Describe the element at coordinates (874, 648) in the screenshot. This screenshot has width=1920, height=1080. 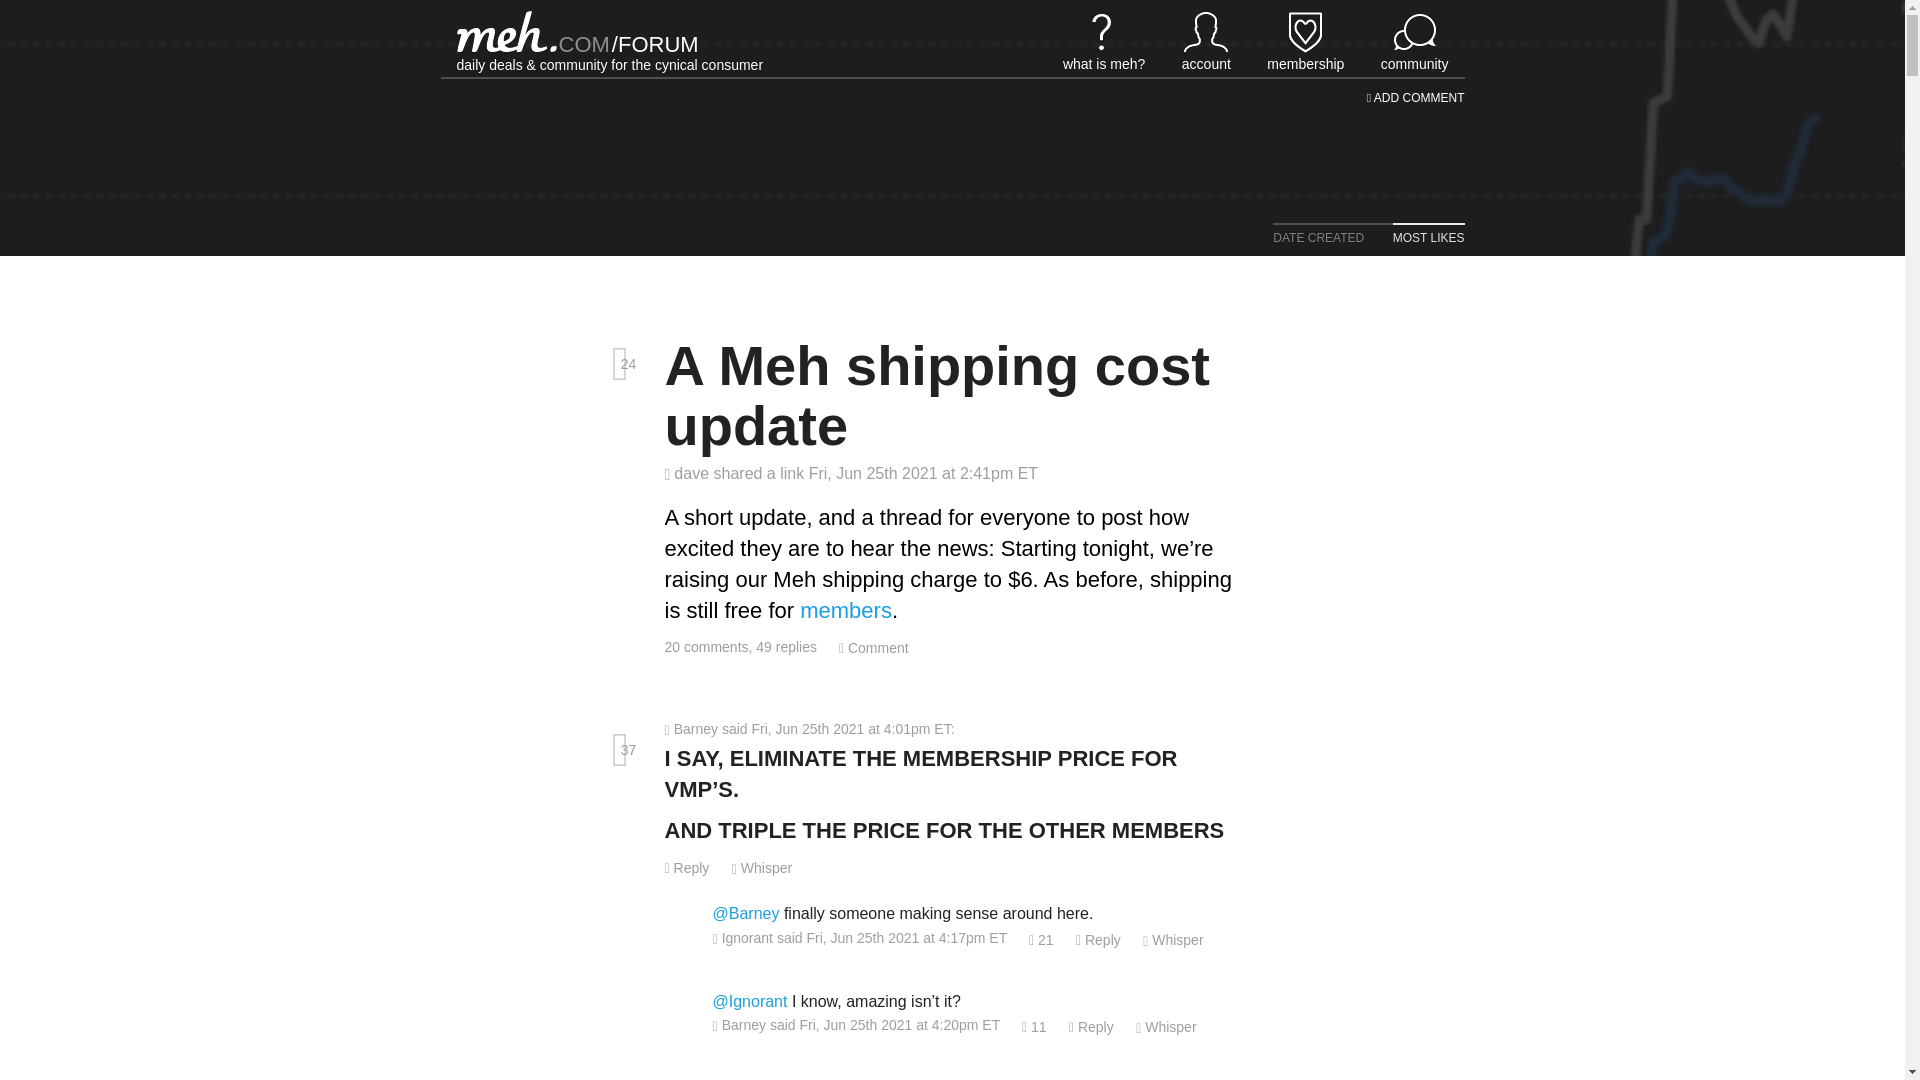
I see `Comment` at that location.